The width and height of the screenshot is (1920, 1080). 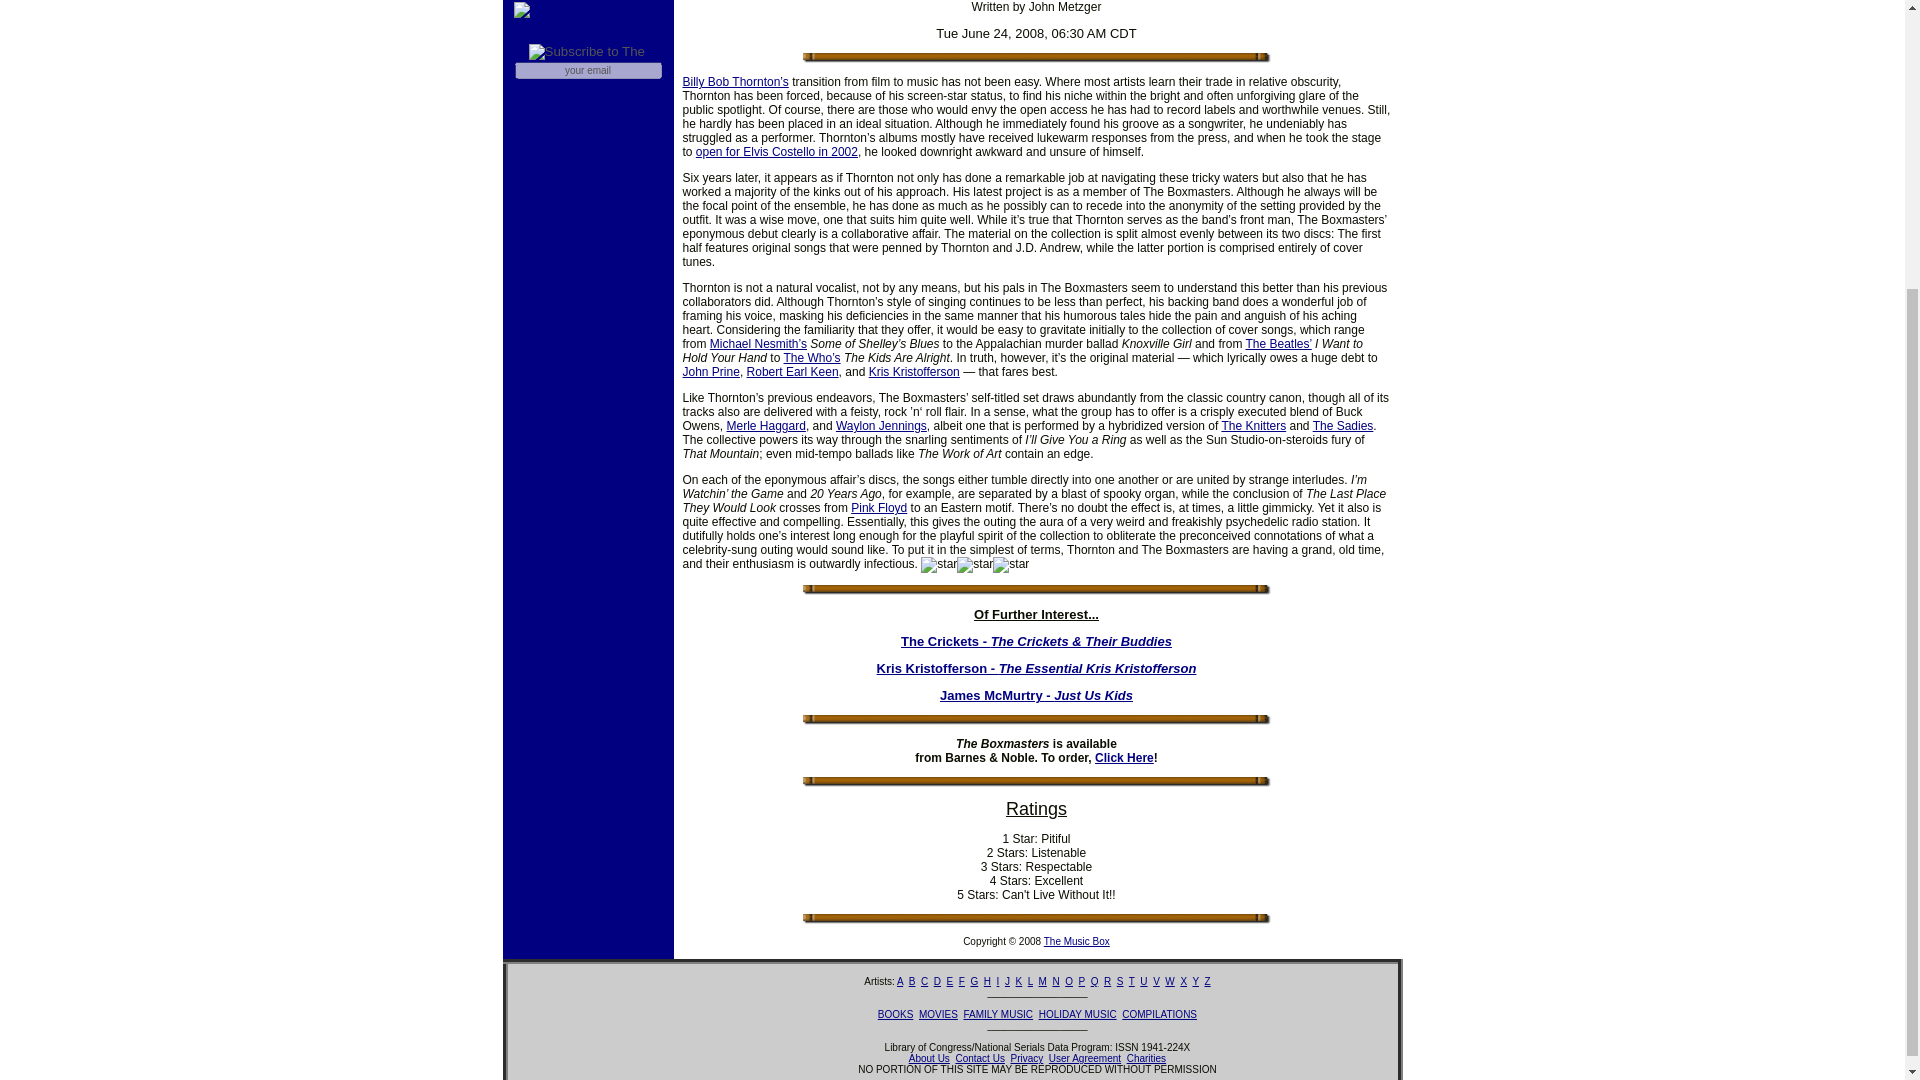 I want to click on Click Here, so click(x=1124, y=757).